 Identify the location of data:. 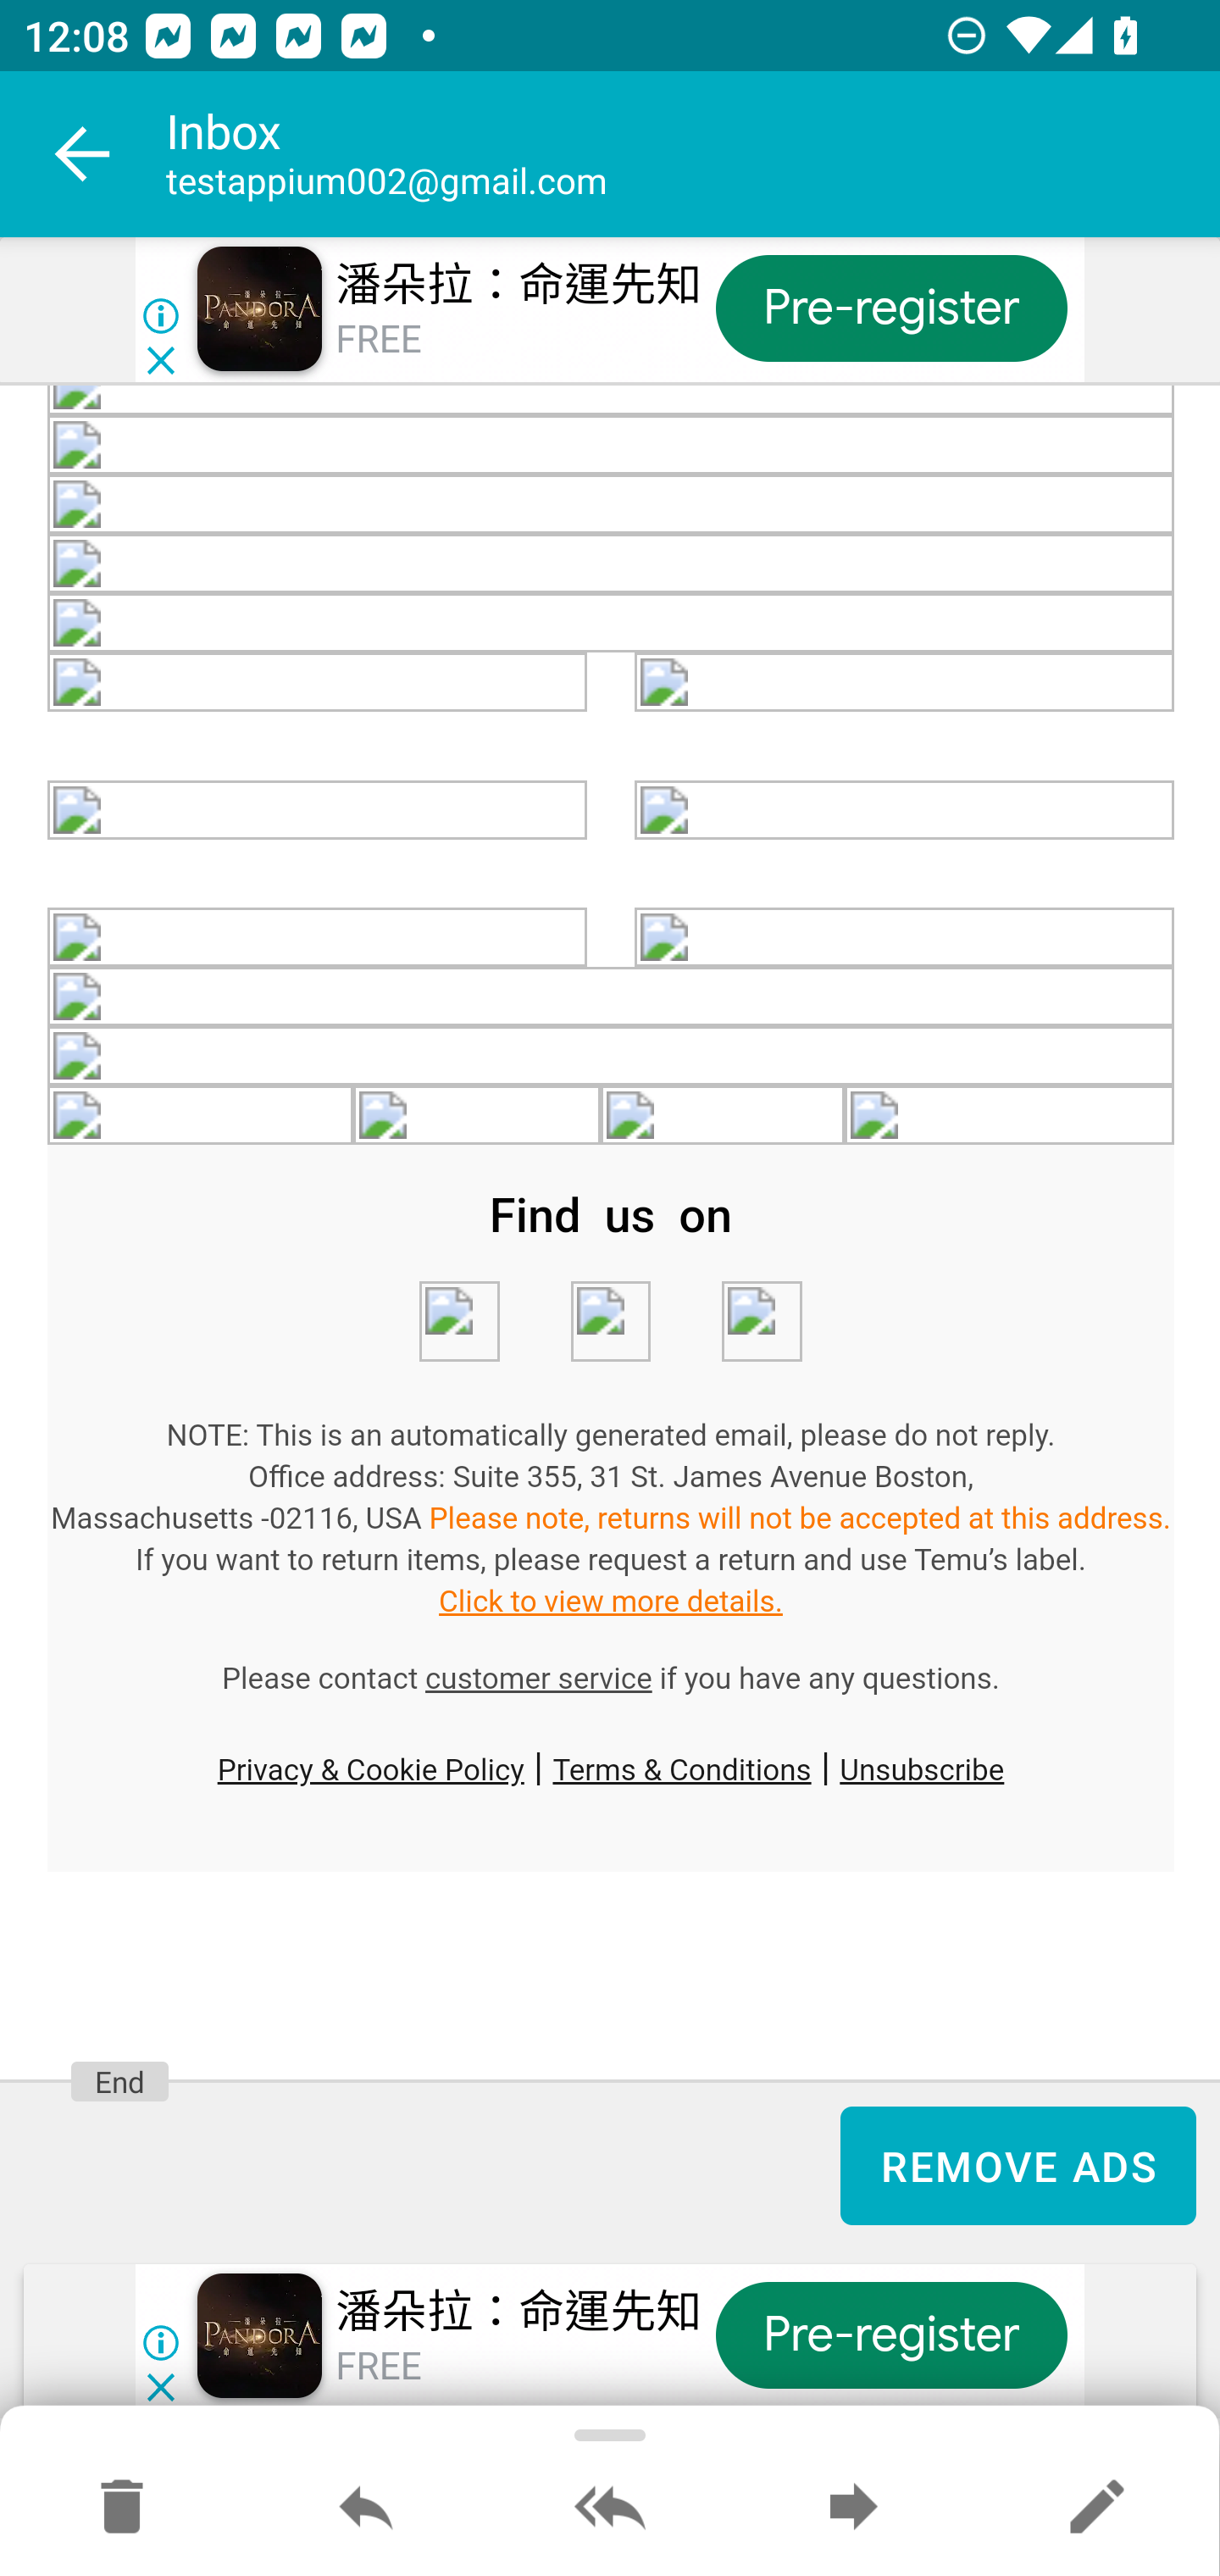
(319, 681).